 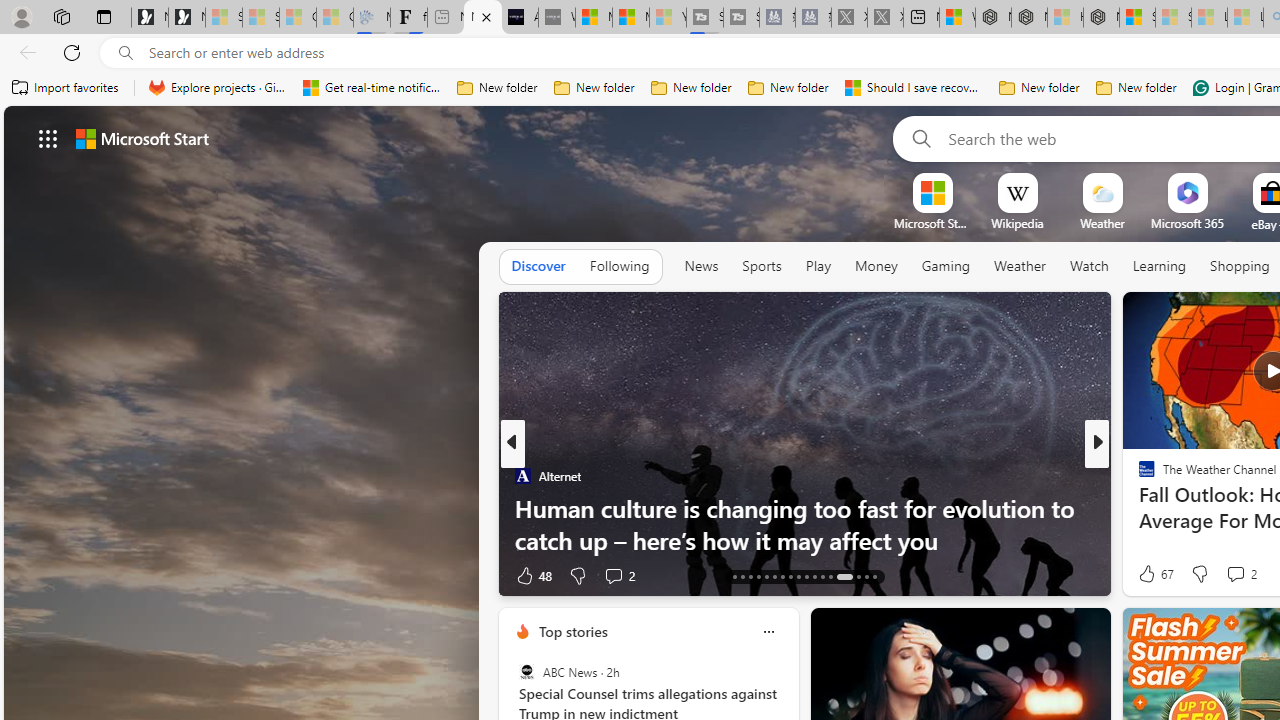 I want to click on Class: icon-img, so click(x=768, y=632).